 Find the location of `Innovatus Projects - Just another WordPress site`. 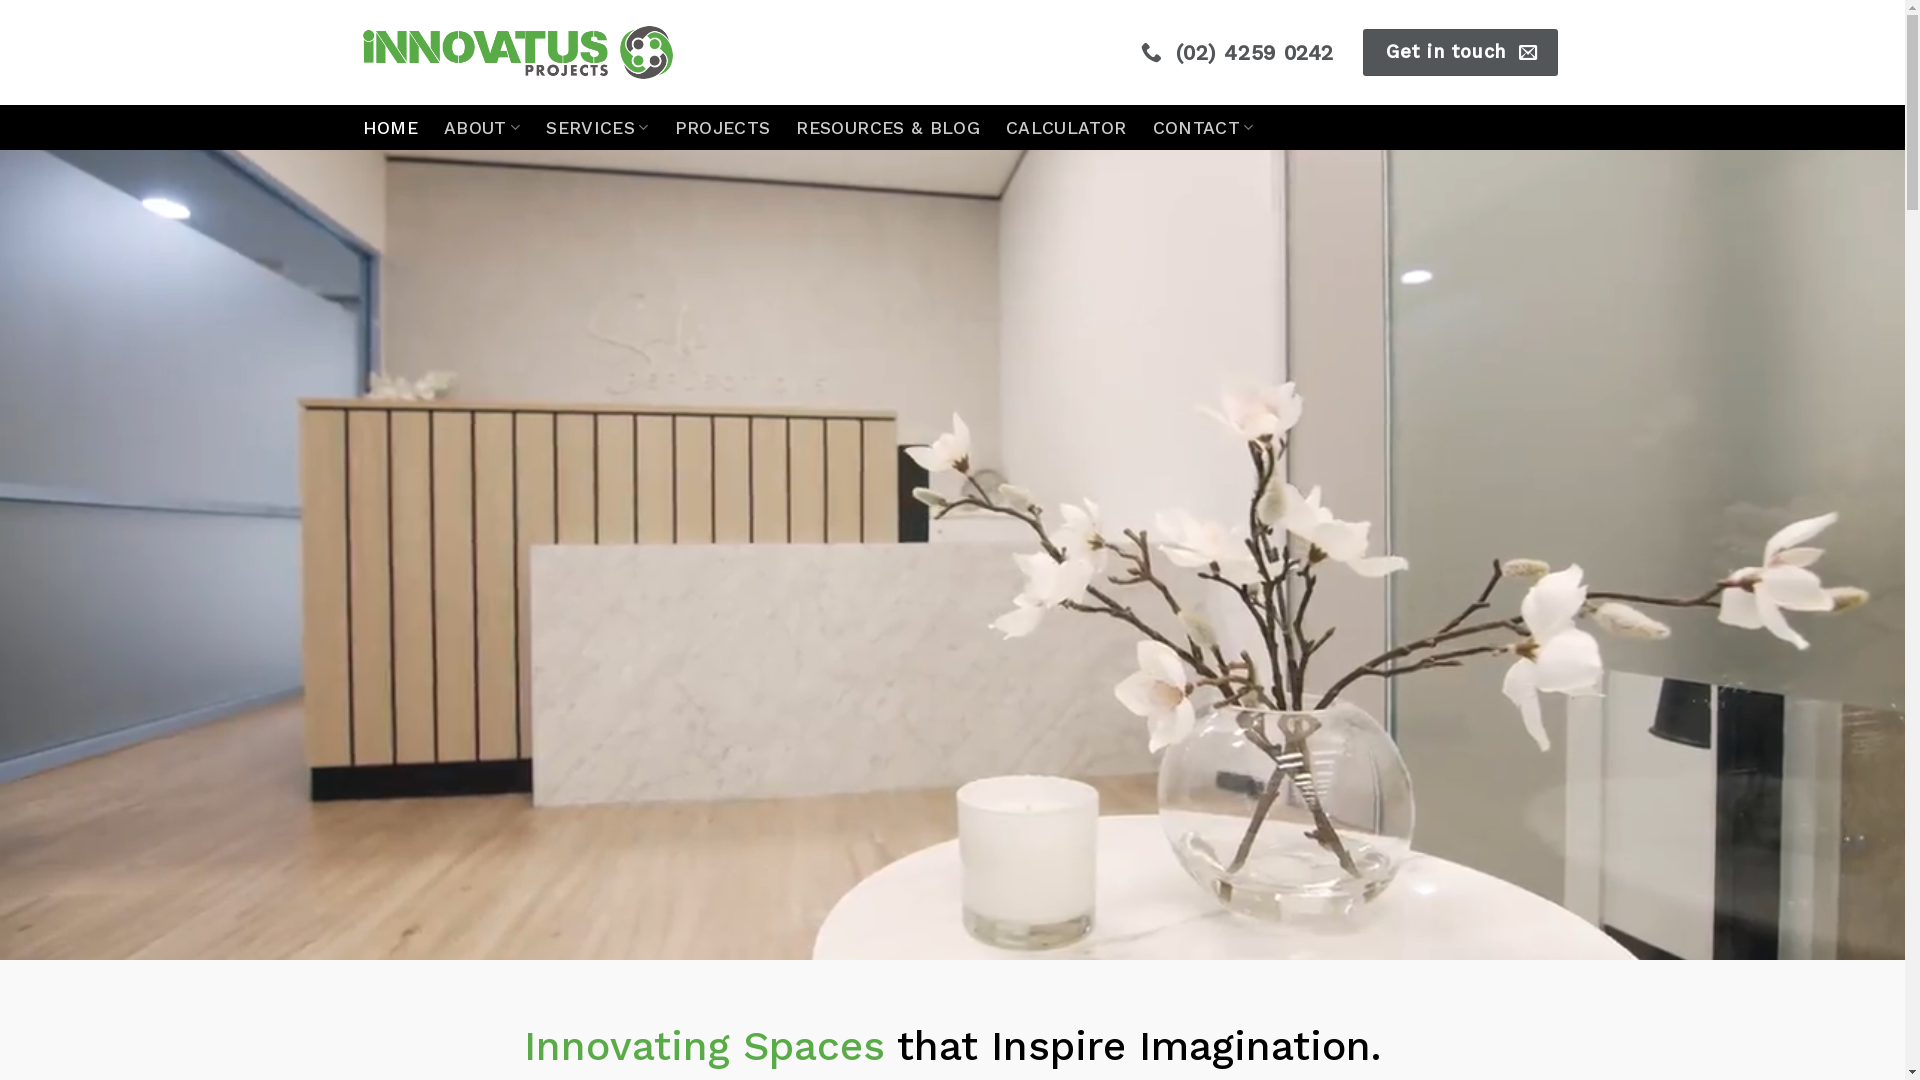

Innovatus Projects - Just another WordPress site is located at coordinates (517, 52).